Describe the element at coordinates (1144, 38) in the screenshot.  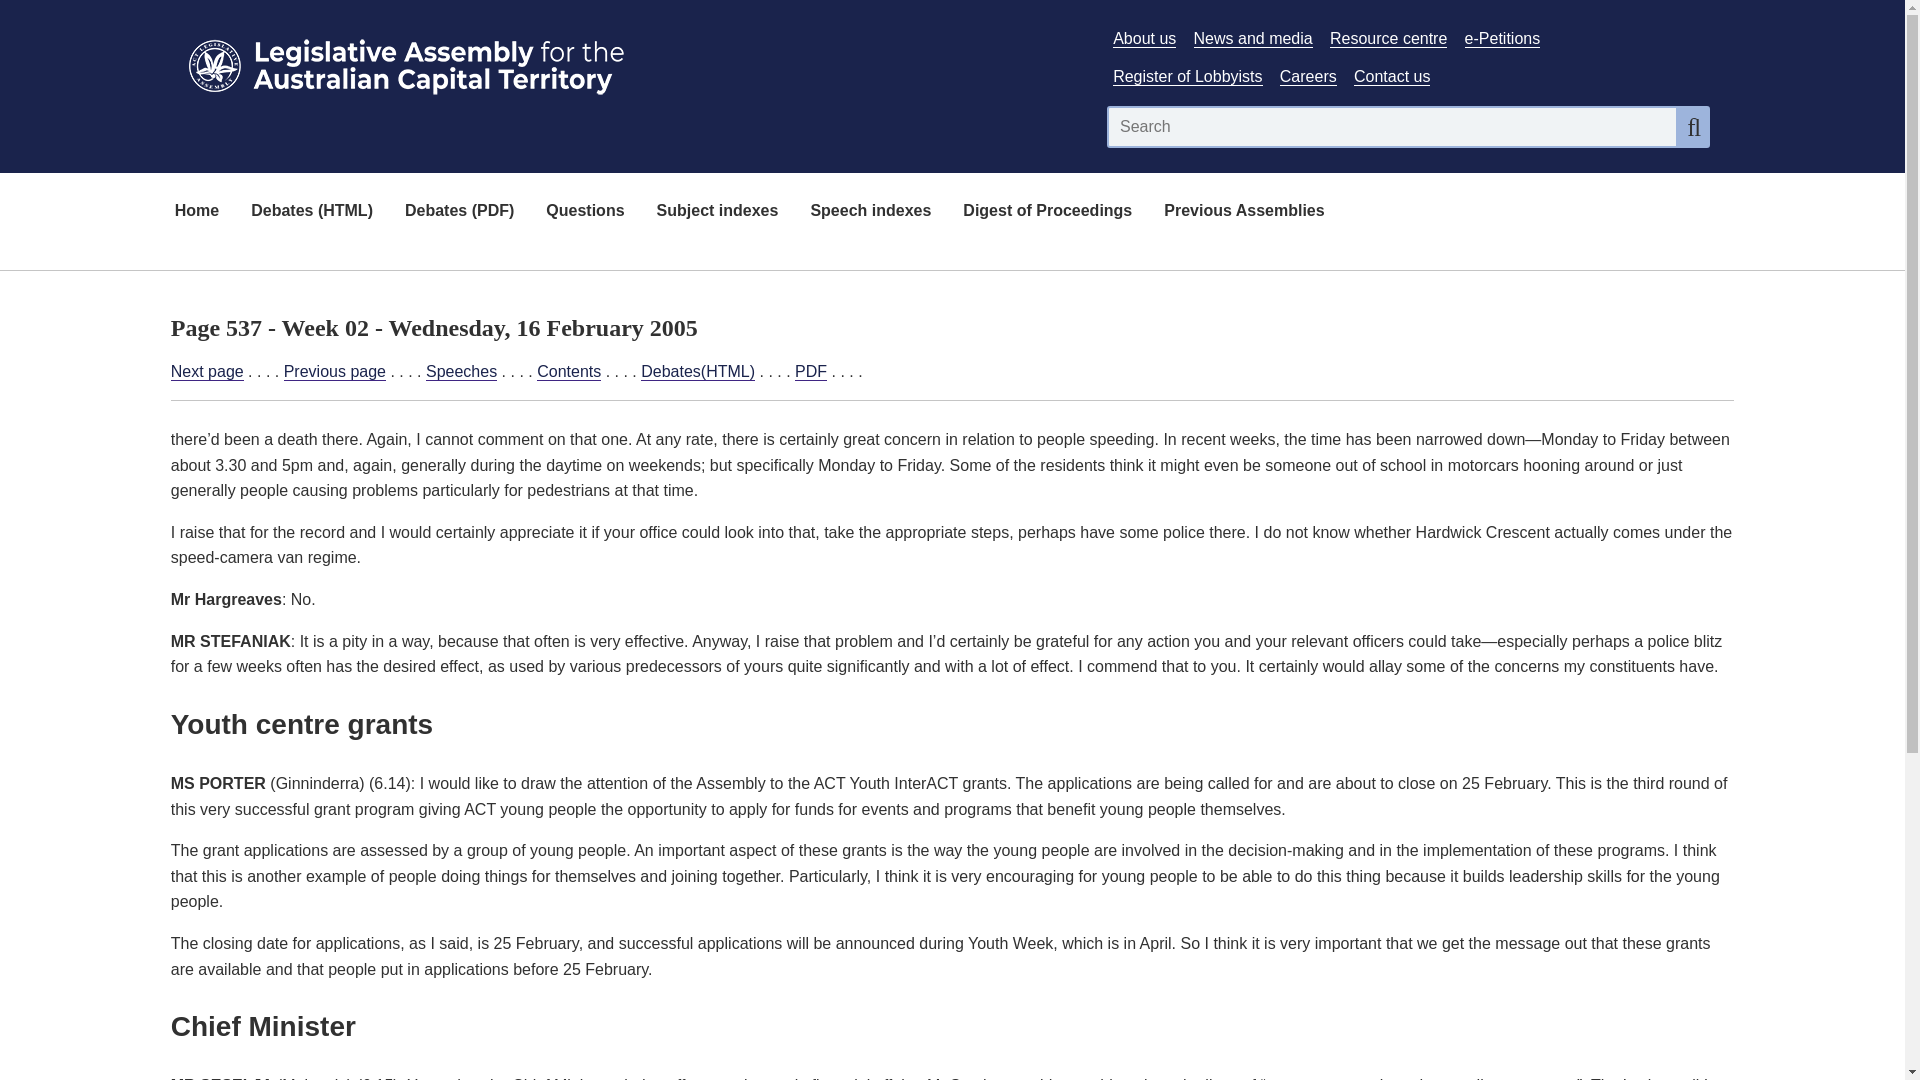
I see `About us` at that location.